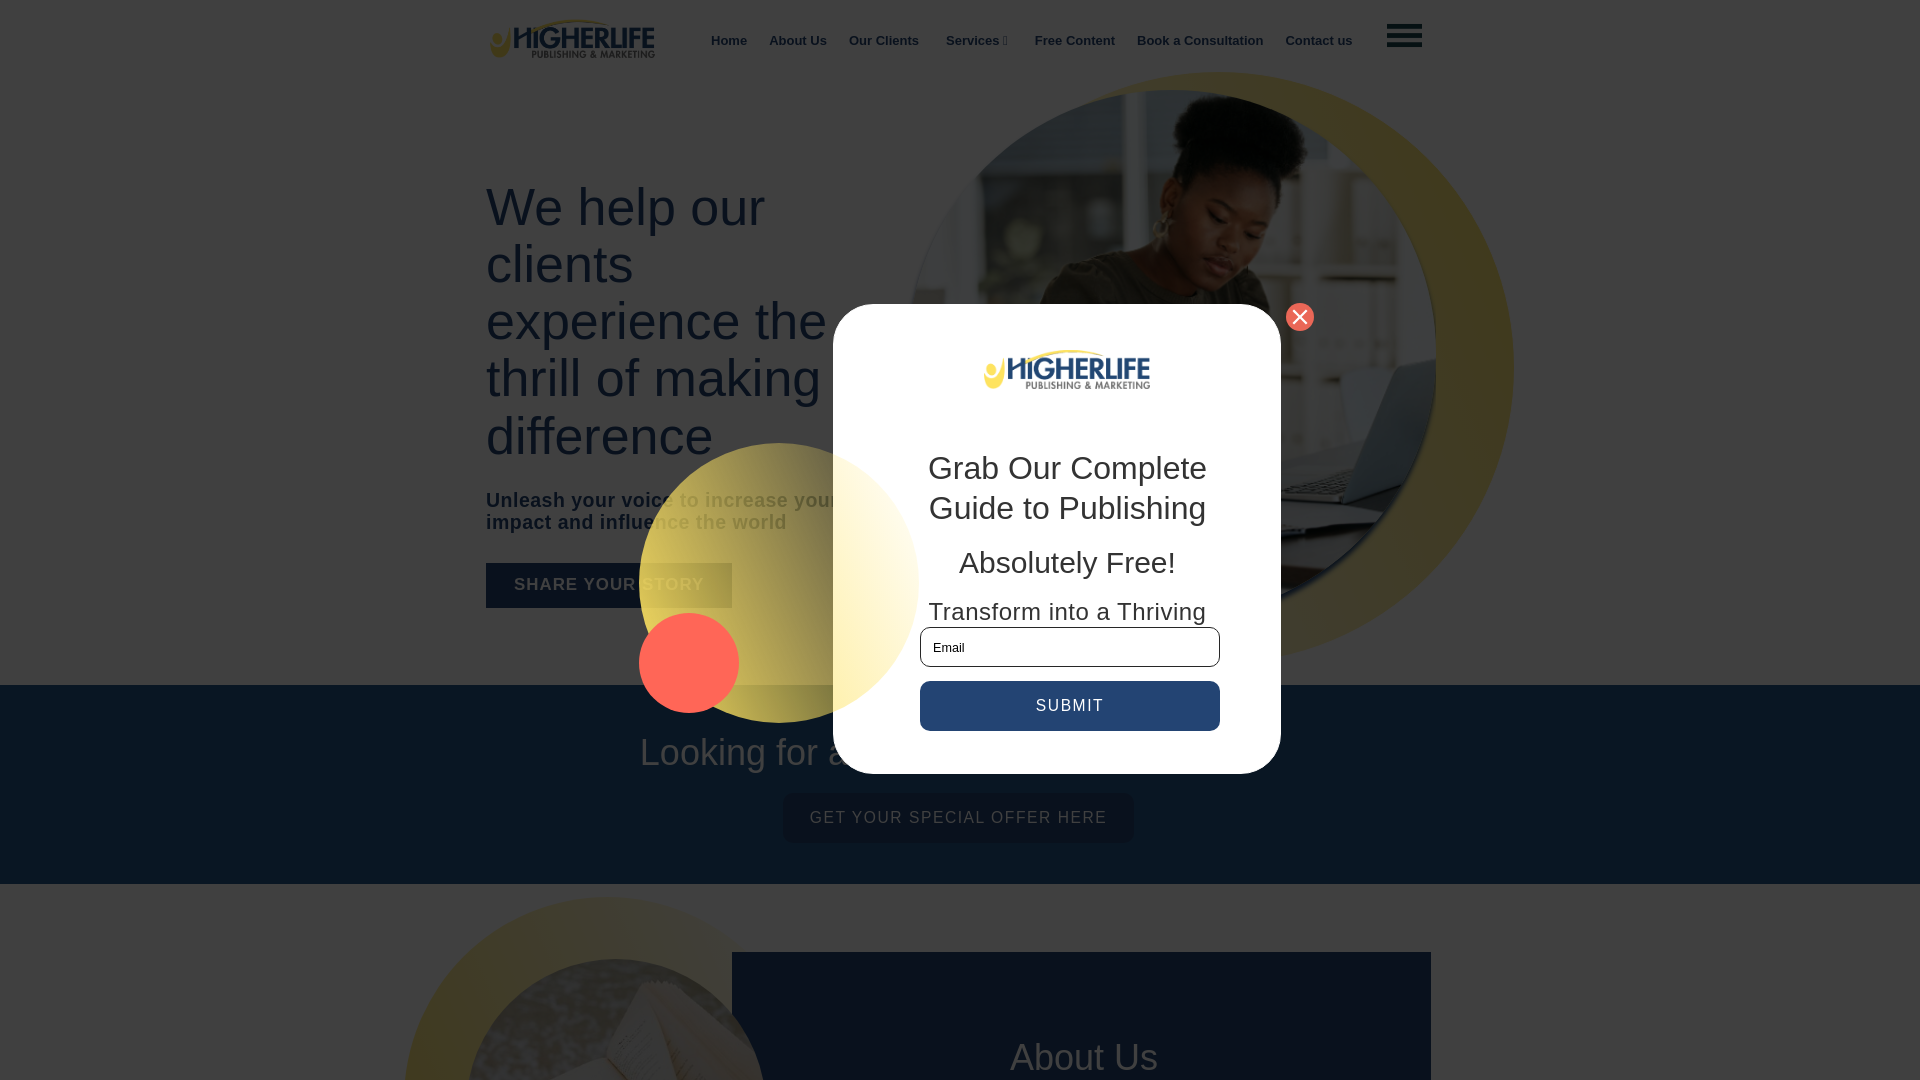 Image resolution: width=1920 pixels, height=1080 pixels. I want to click on SHARE YOUR STORY, so click(608, 585).